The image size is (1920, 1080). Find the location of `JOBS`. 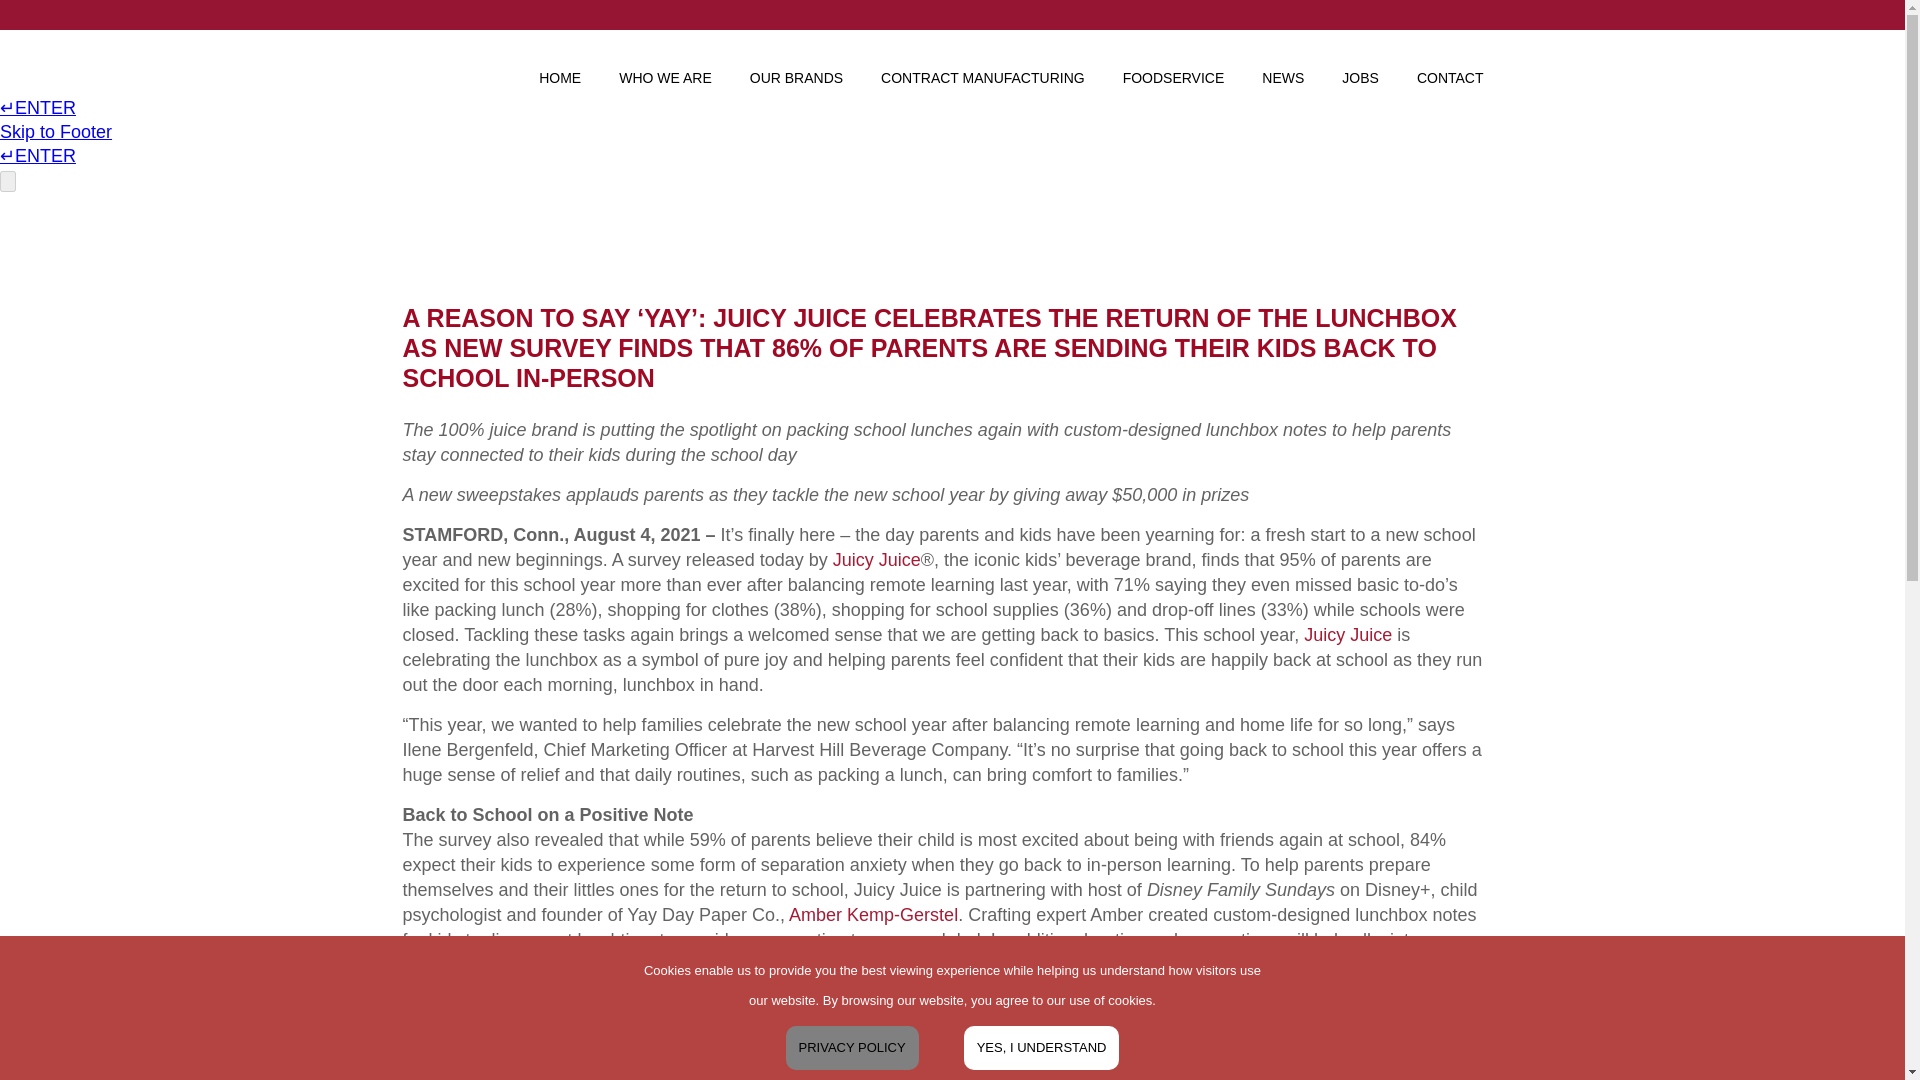

JOBS is located at coordinates (1360, 66).